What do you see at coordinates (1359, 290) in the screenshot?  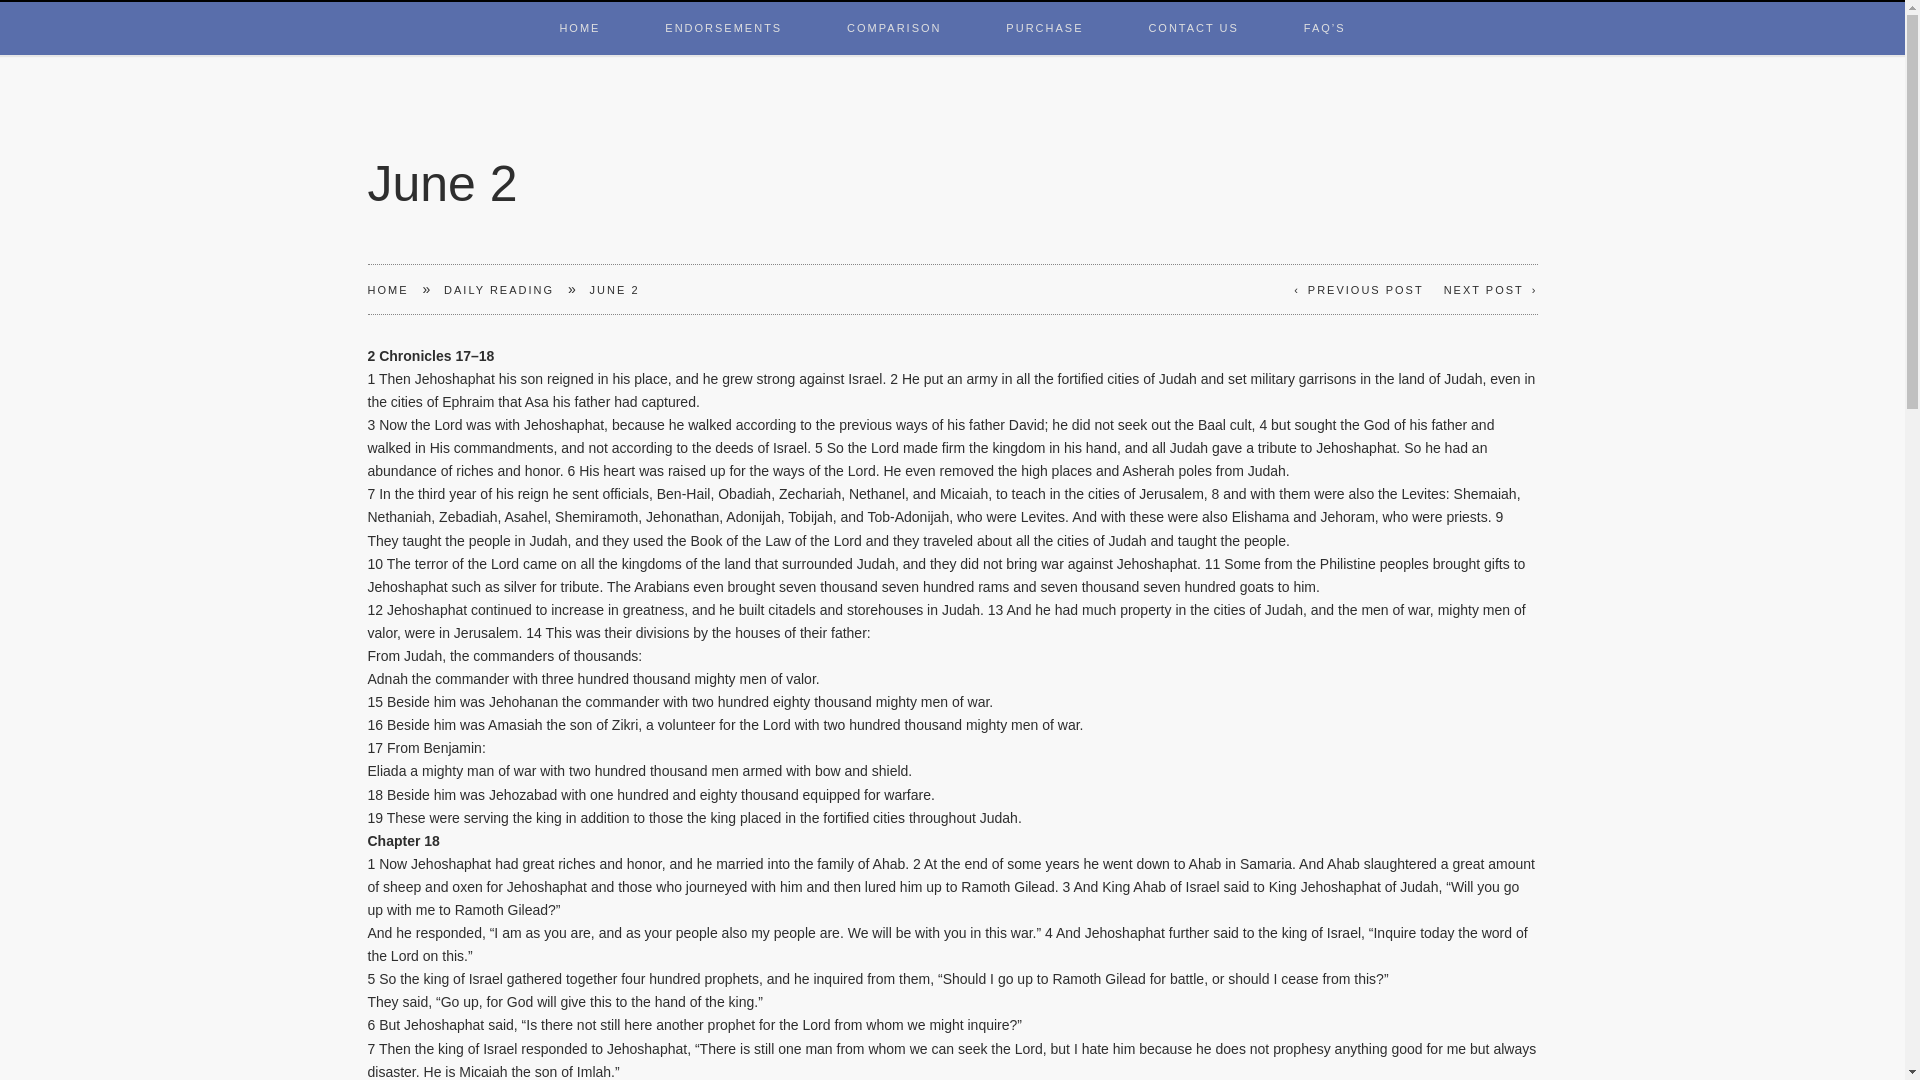 I see `PREVIOUS POST` at bounding box center [1359, 290].